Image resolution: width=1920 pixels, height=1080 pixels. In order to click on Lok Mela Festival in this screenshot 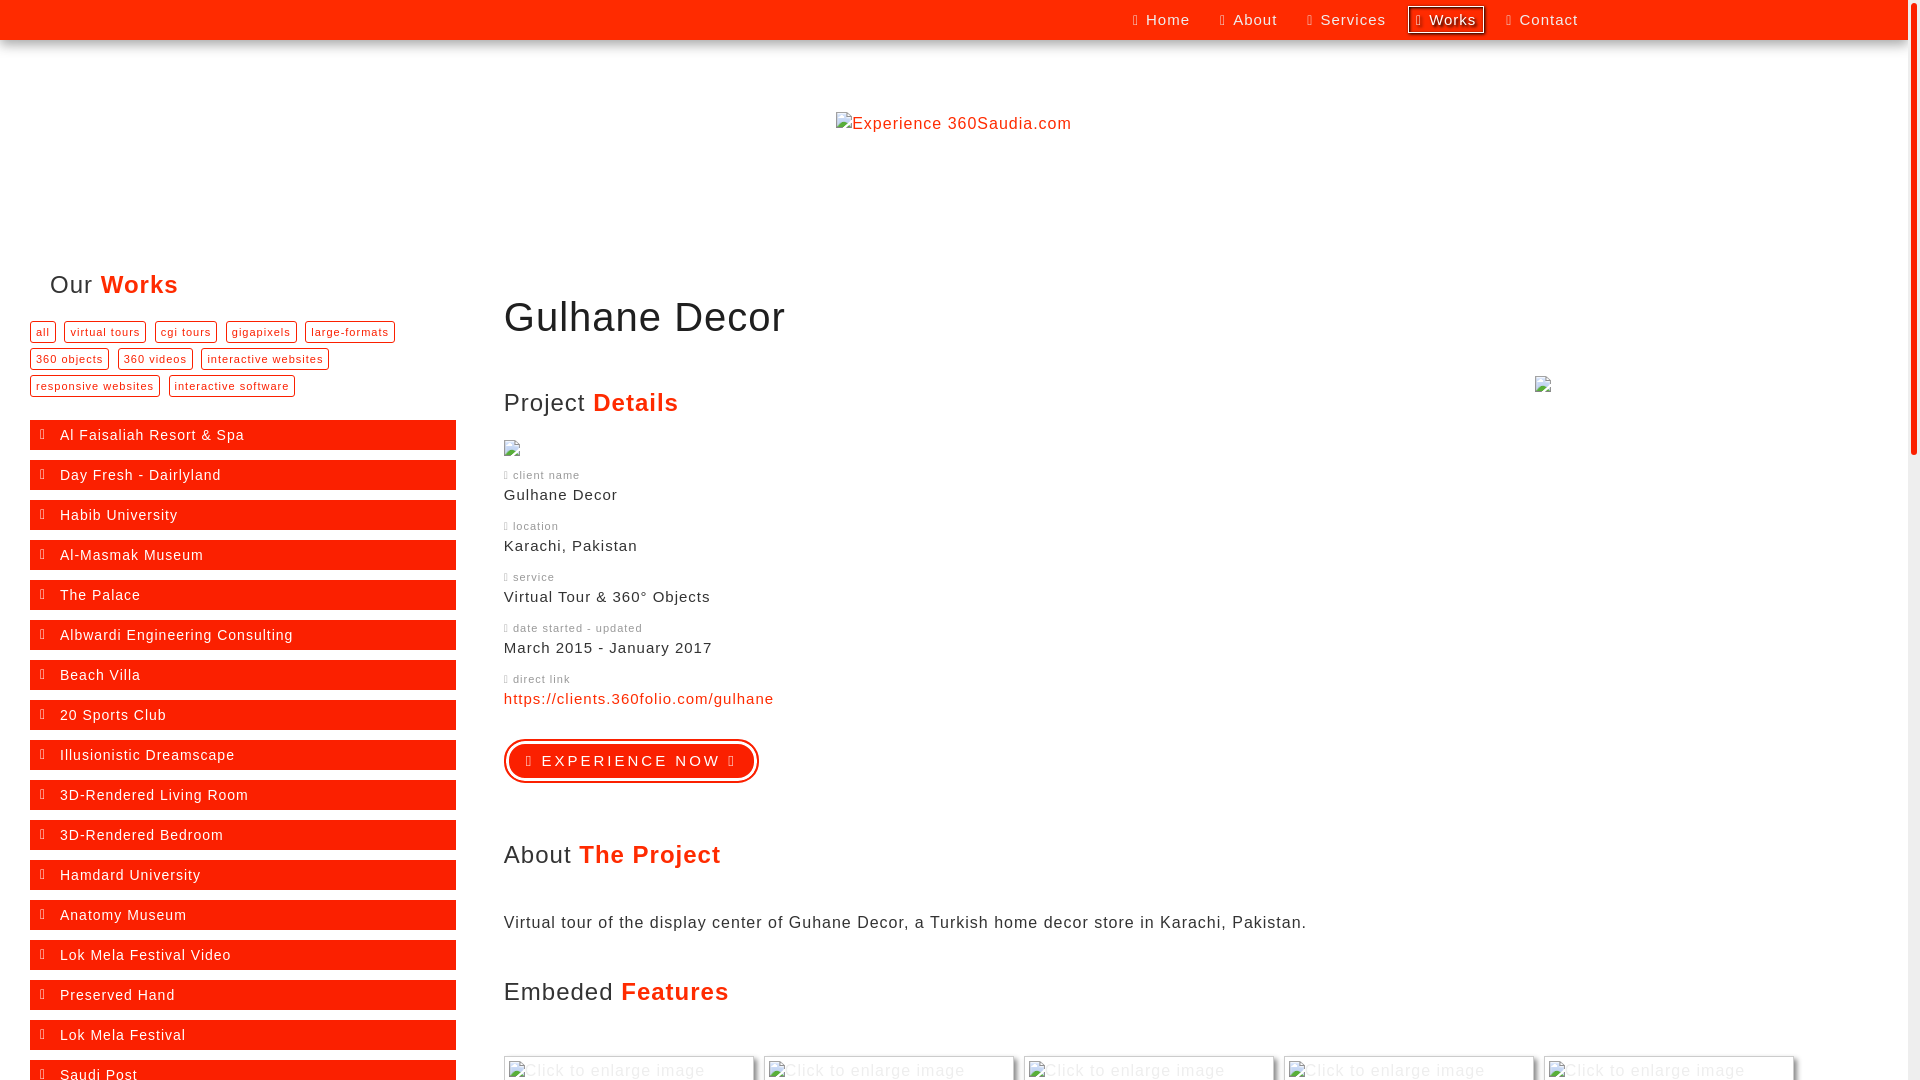, I will do `click(243, 1035)`.